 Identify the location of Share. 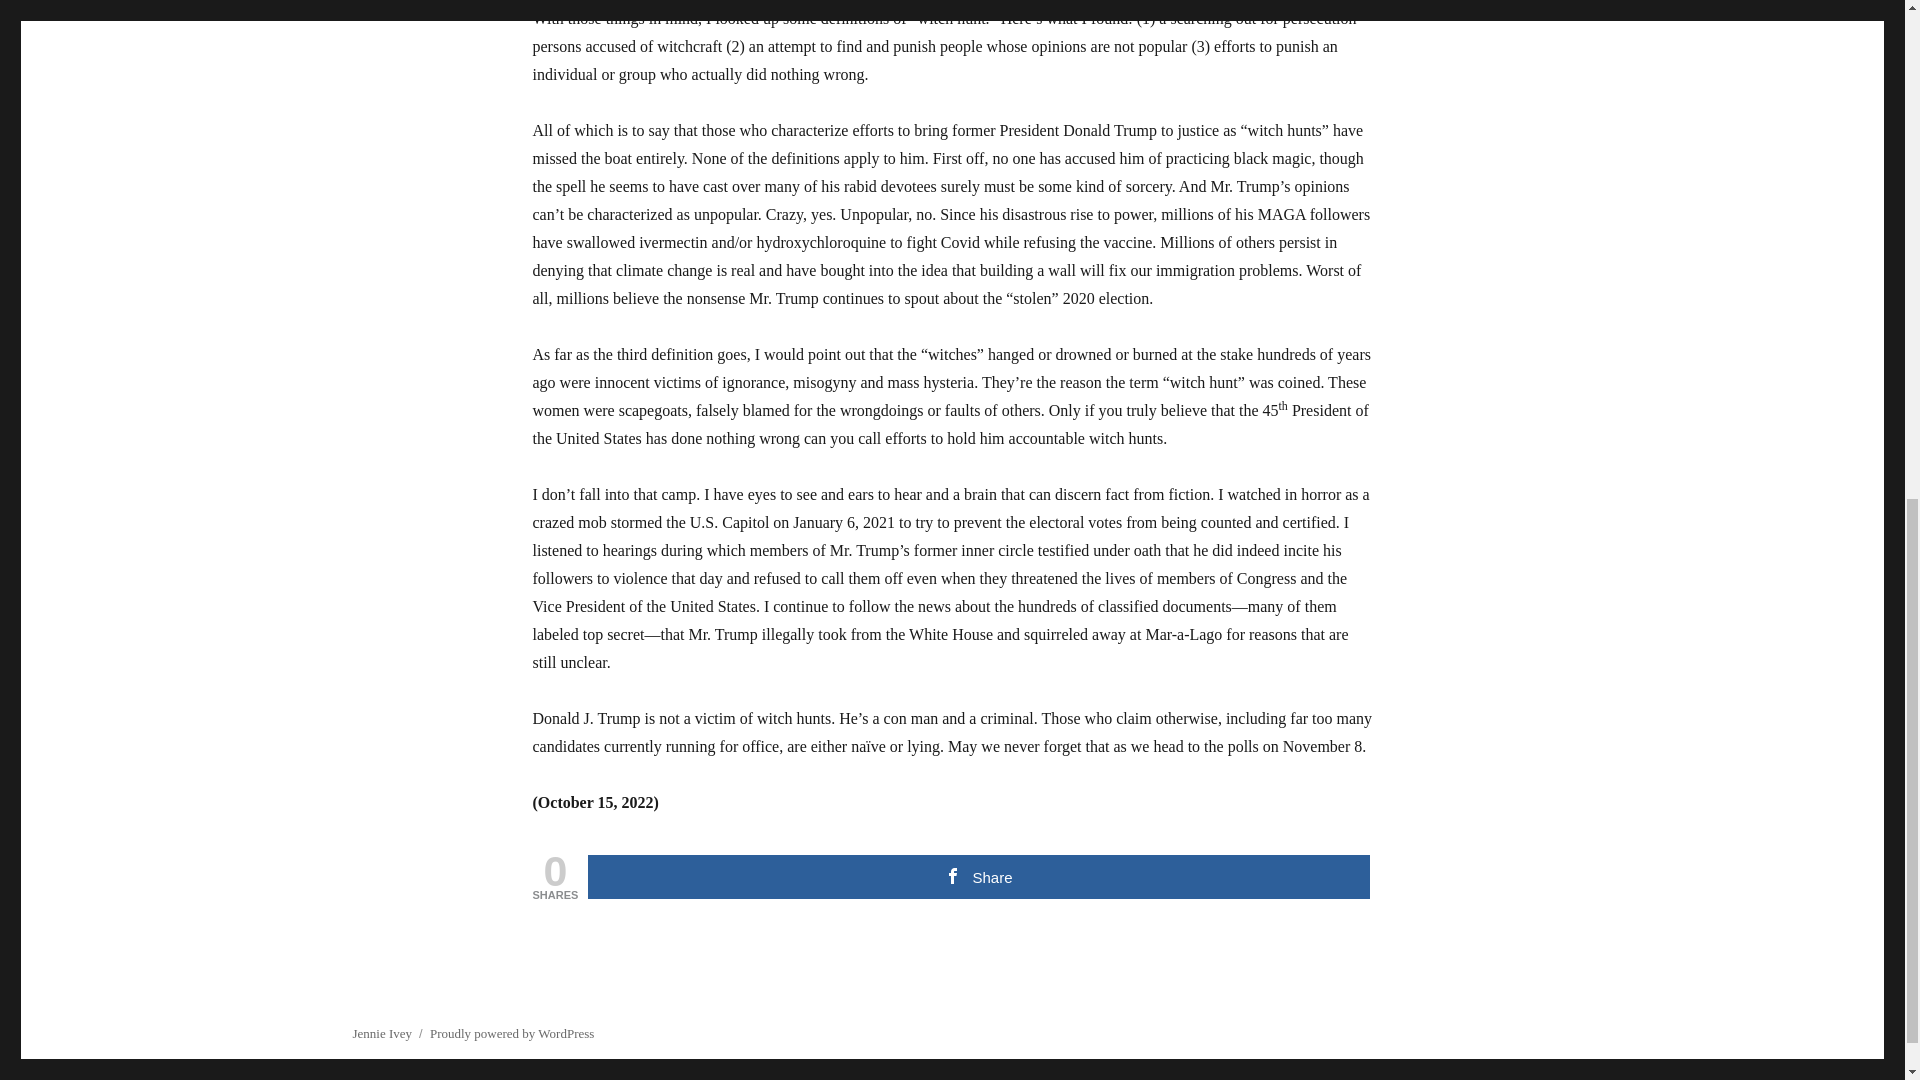
(978, 876).